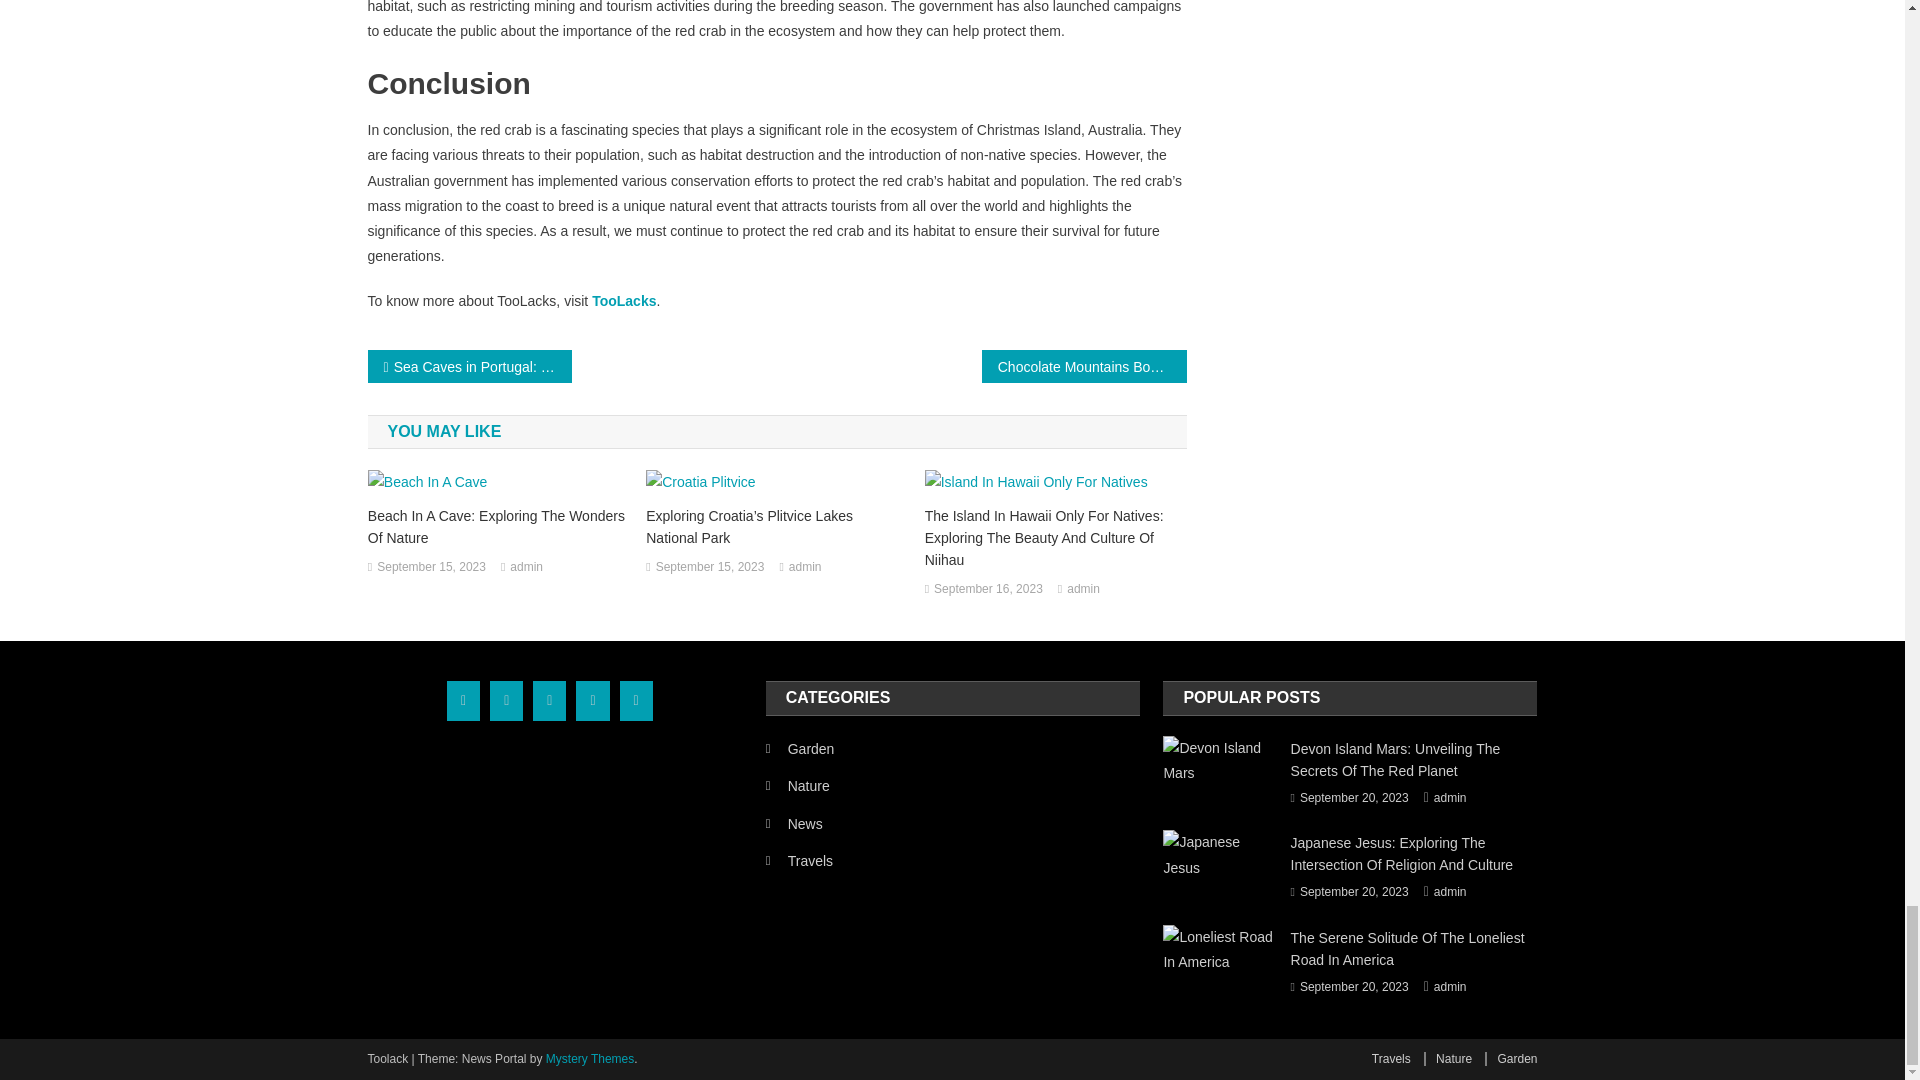  What do you see at coordinates (430, 568) in the screenshot?
I see `September 15, 2023` at bounding box center [430, 568].